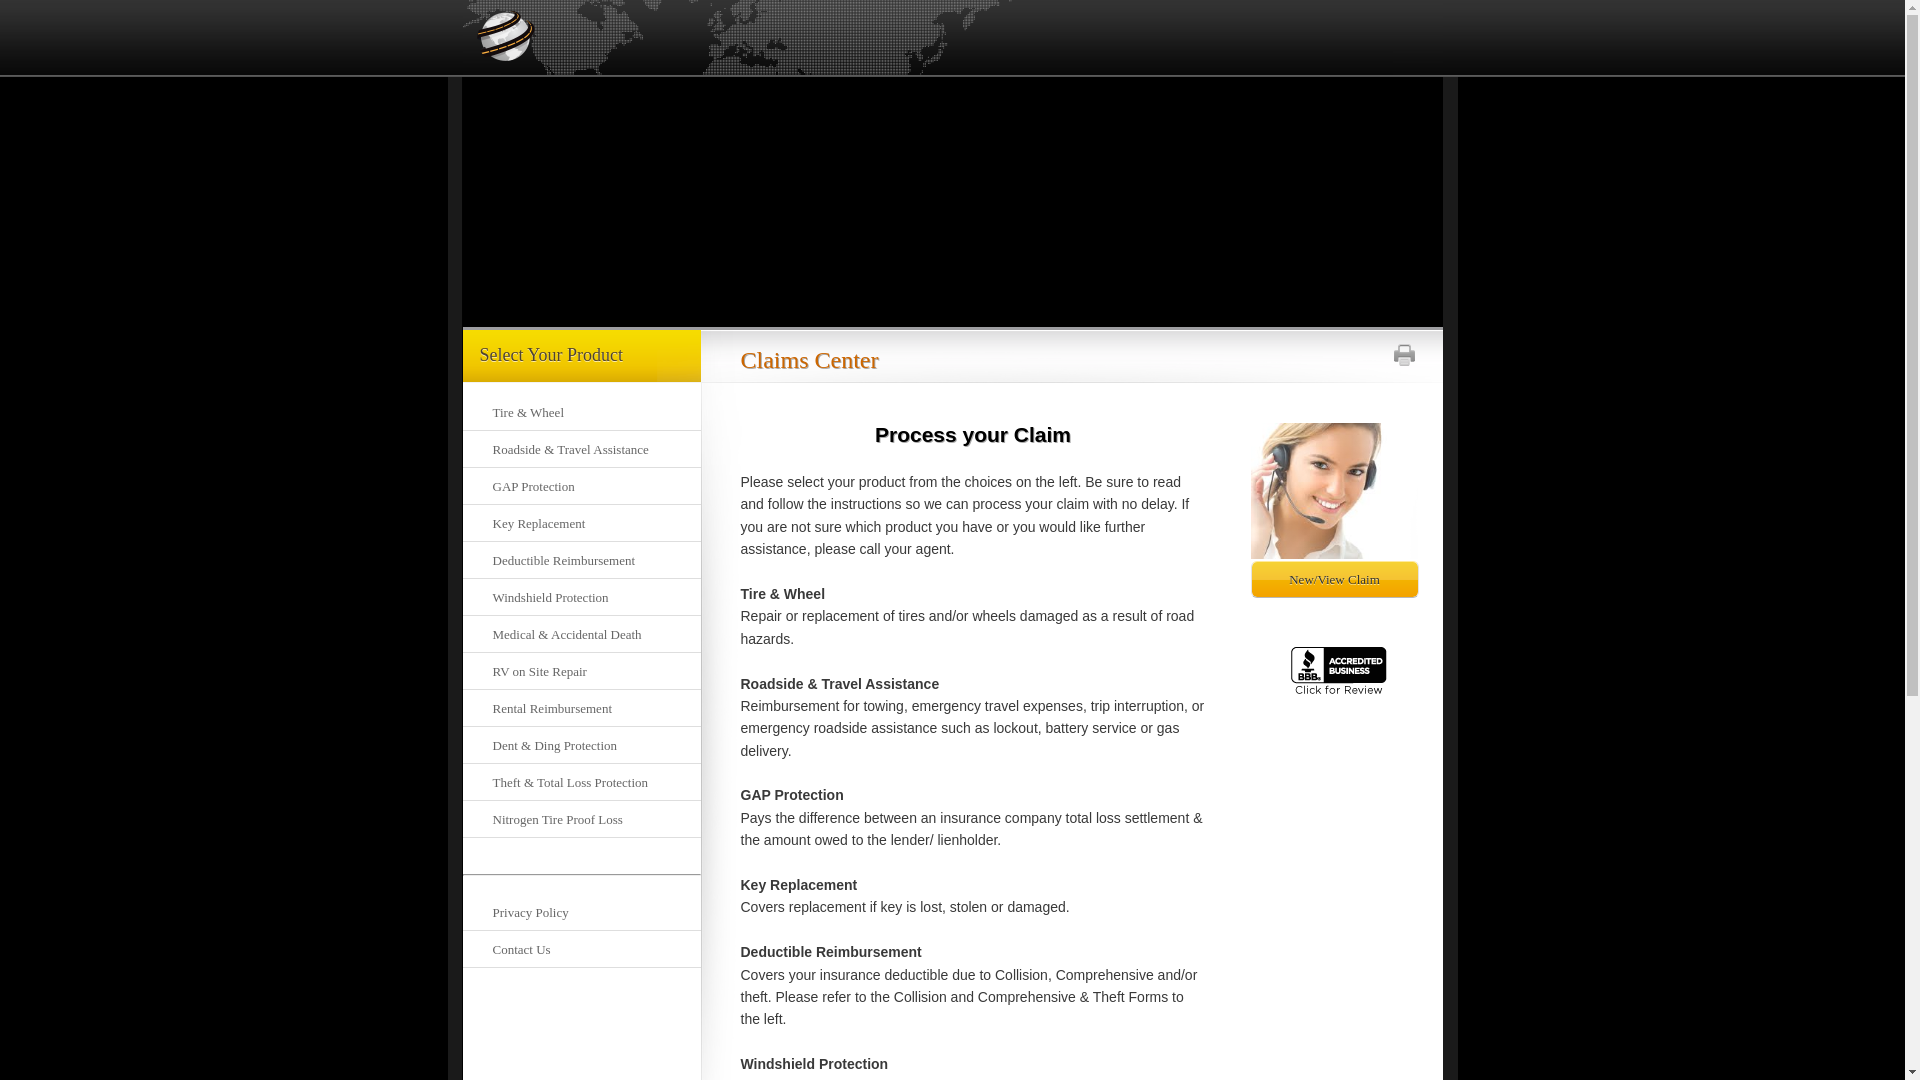 This screenshot has width=1920, height=1080. I want to click on Windshield Protection, so click(581, 597).